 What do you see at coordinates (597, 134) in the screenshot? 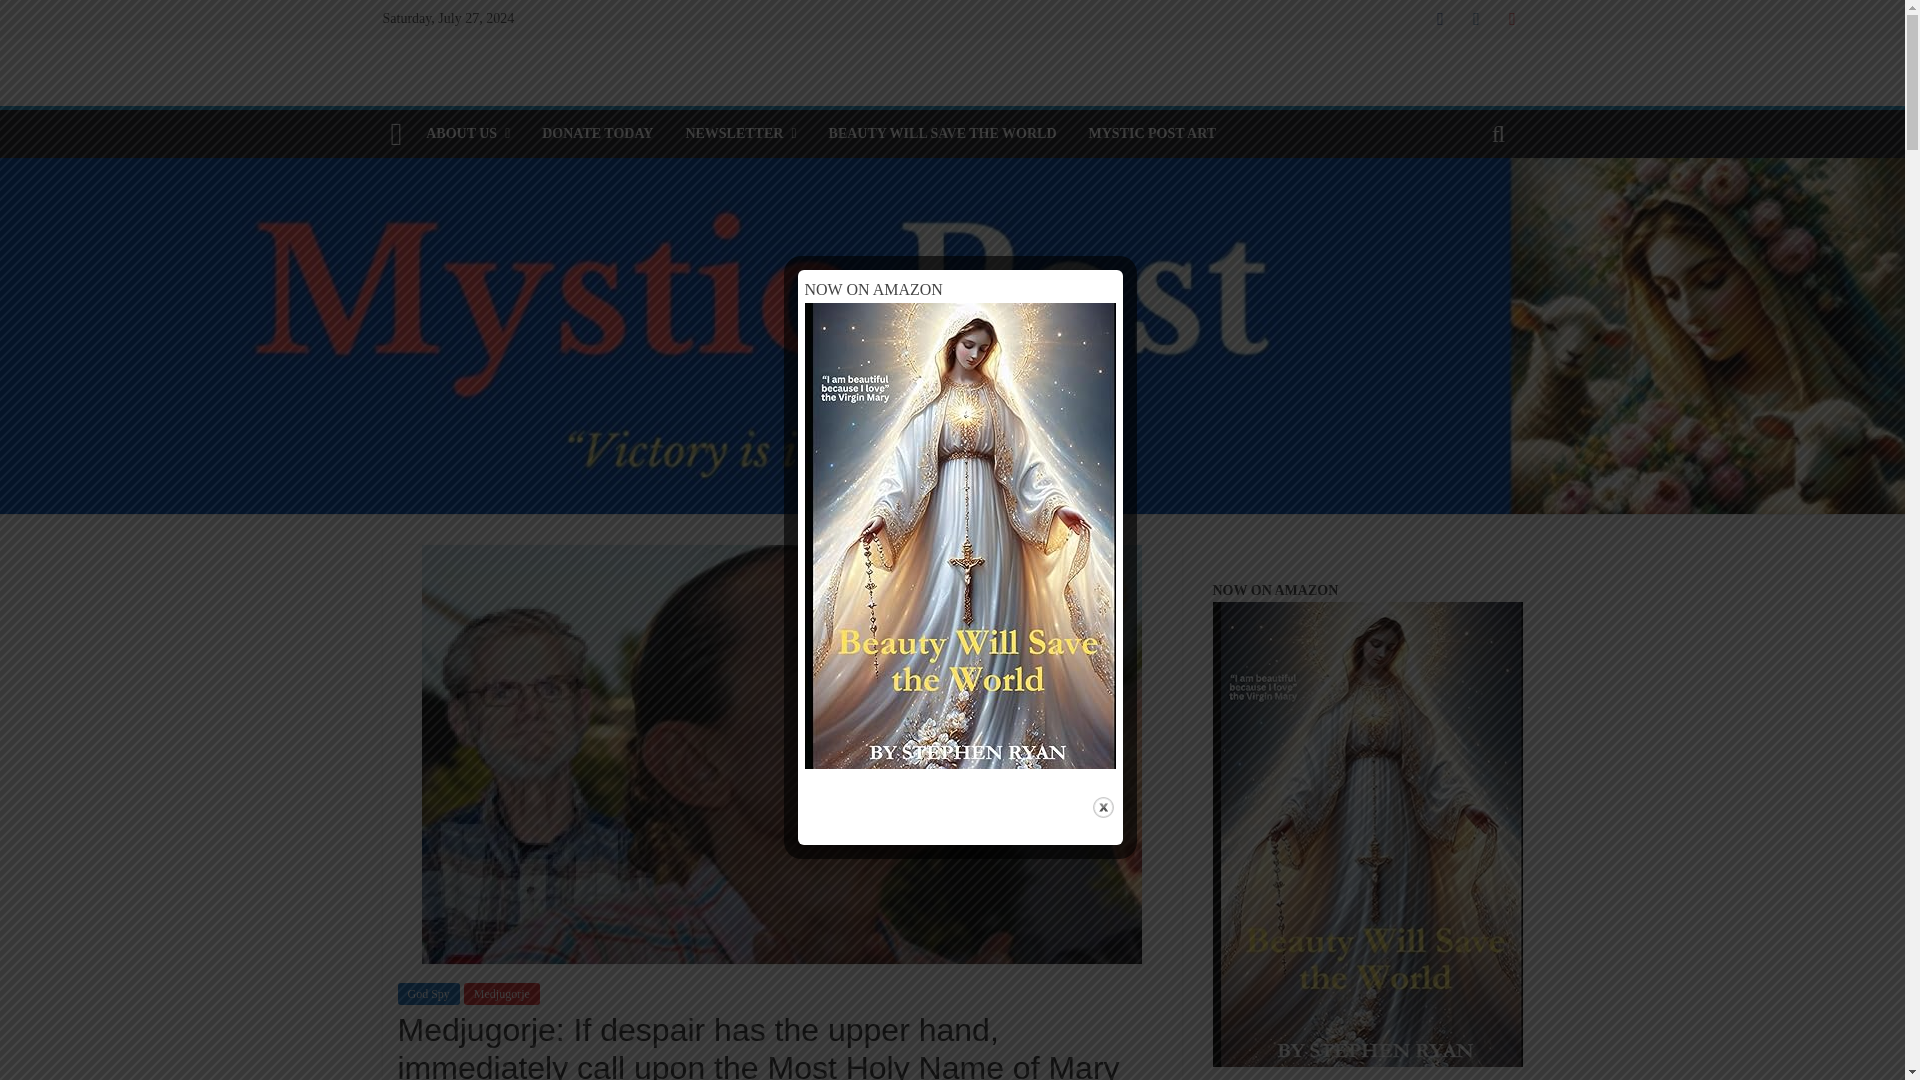
I see `DONATE TODAY` at bounding box center [597, 134].